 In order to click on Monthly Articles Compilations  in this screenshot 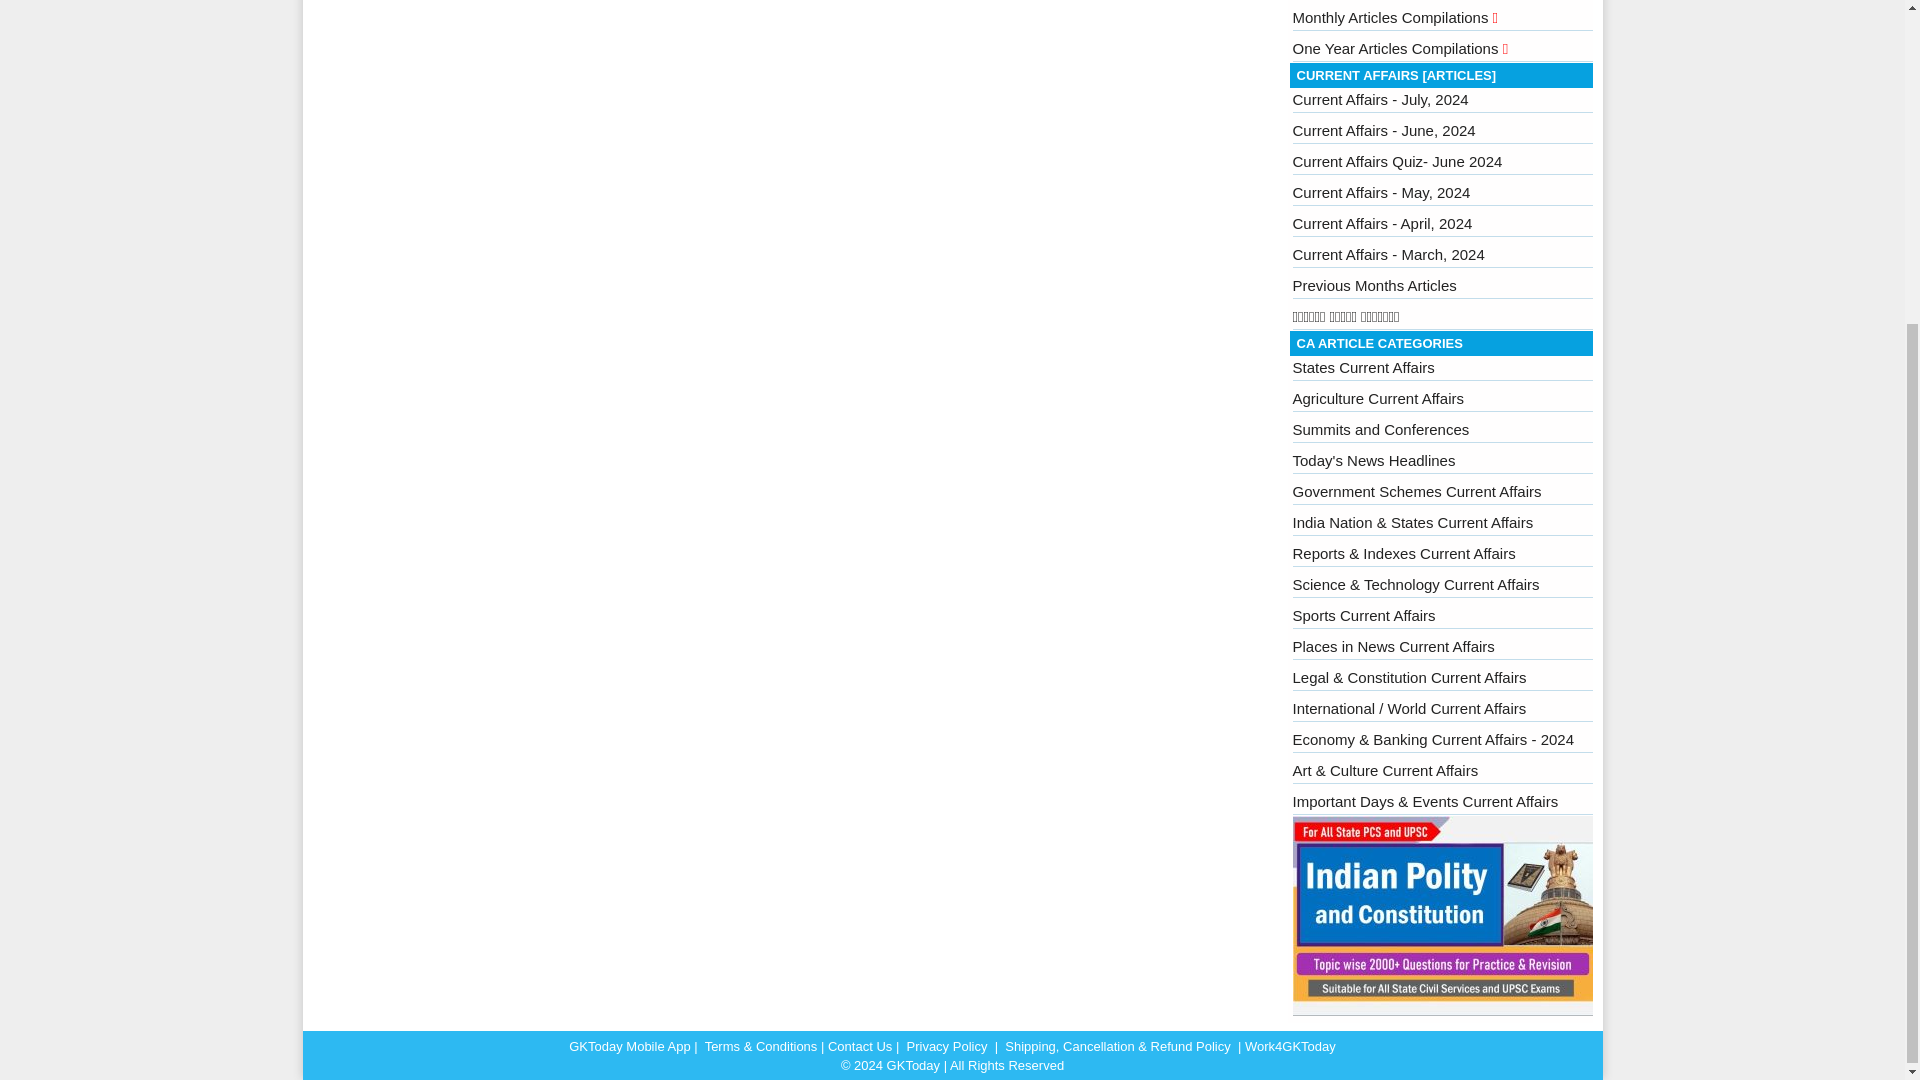, I will do `click(1394, 16)`.